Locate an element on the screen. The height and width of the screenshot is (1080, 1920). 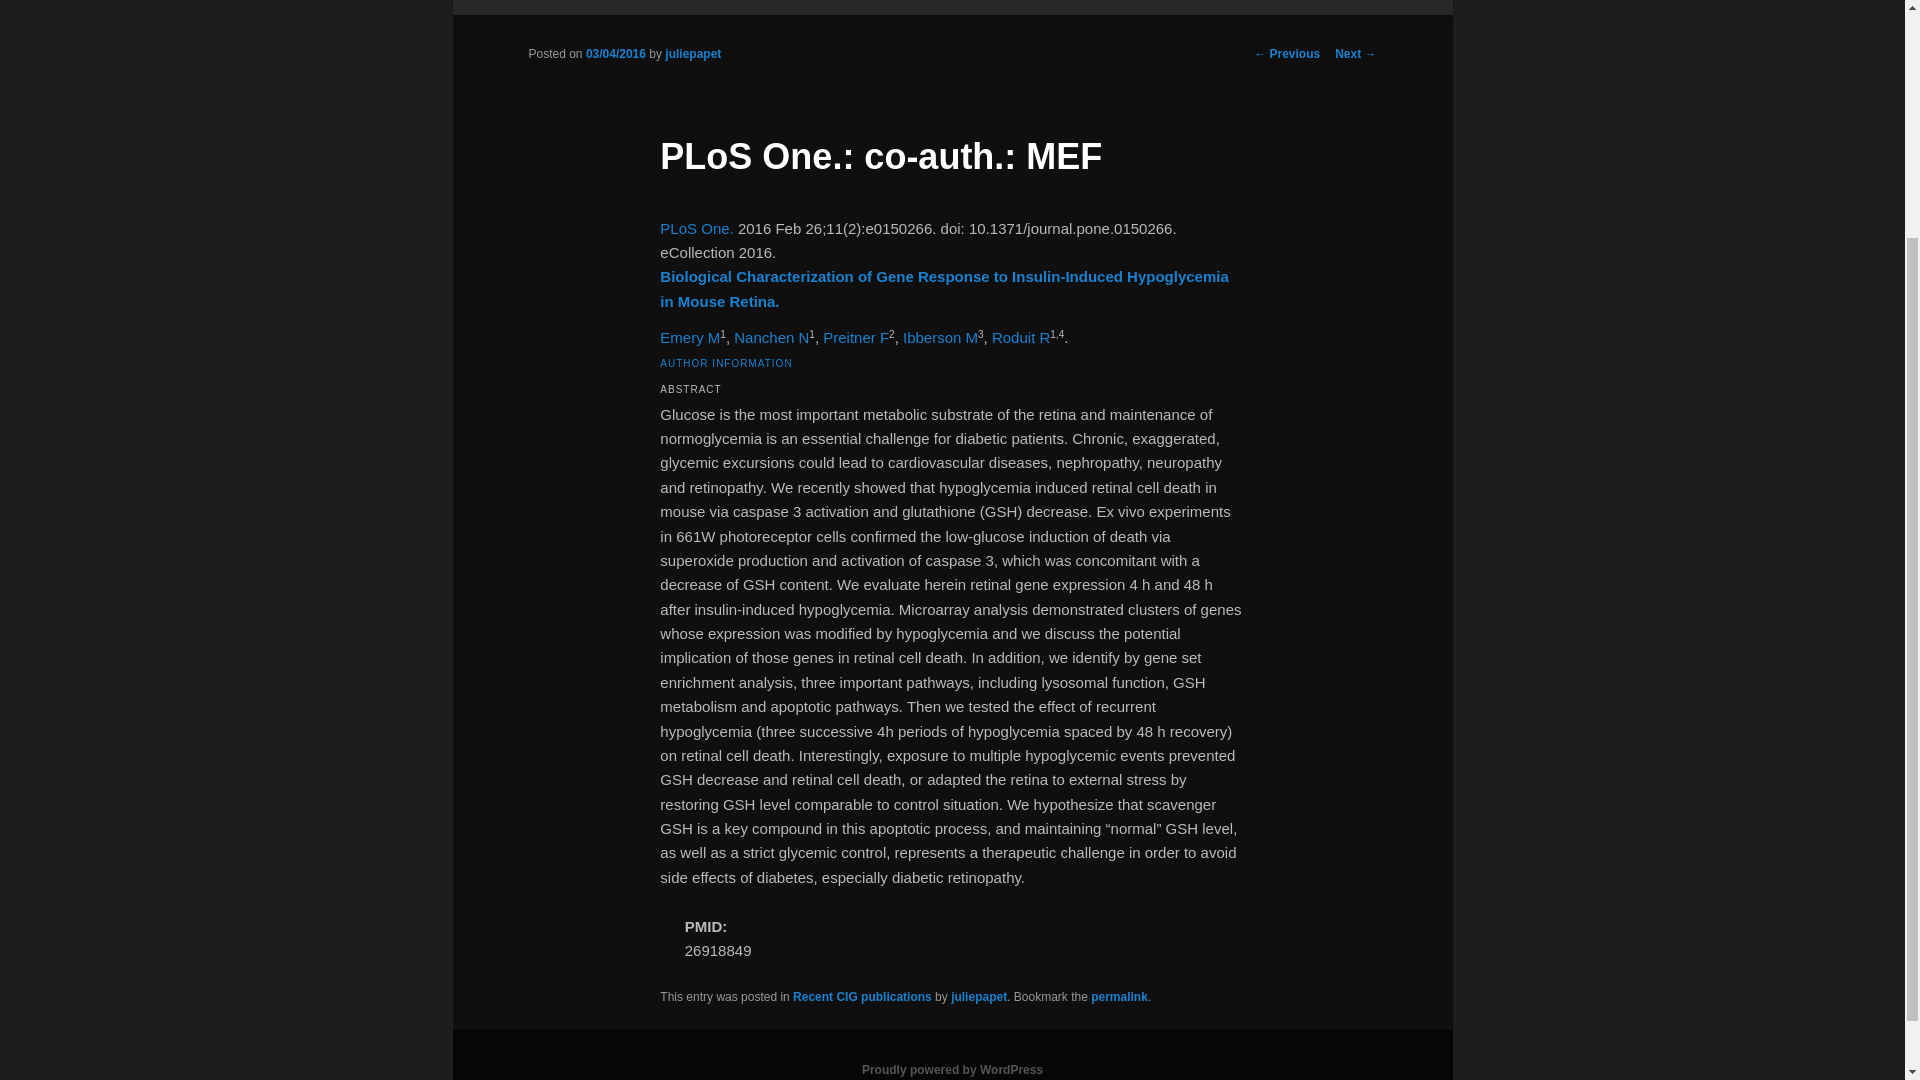
Roduit R is located at coordinates (1021, 337).